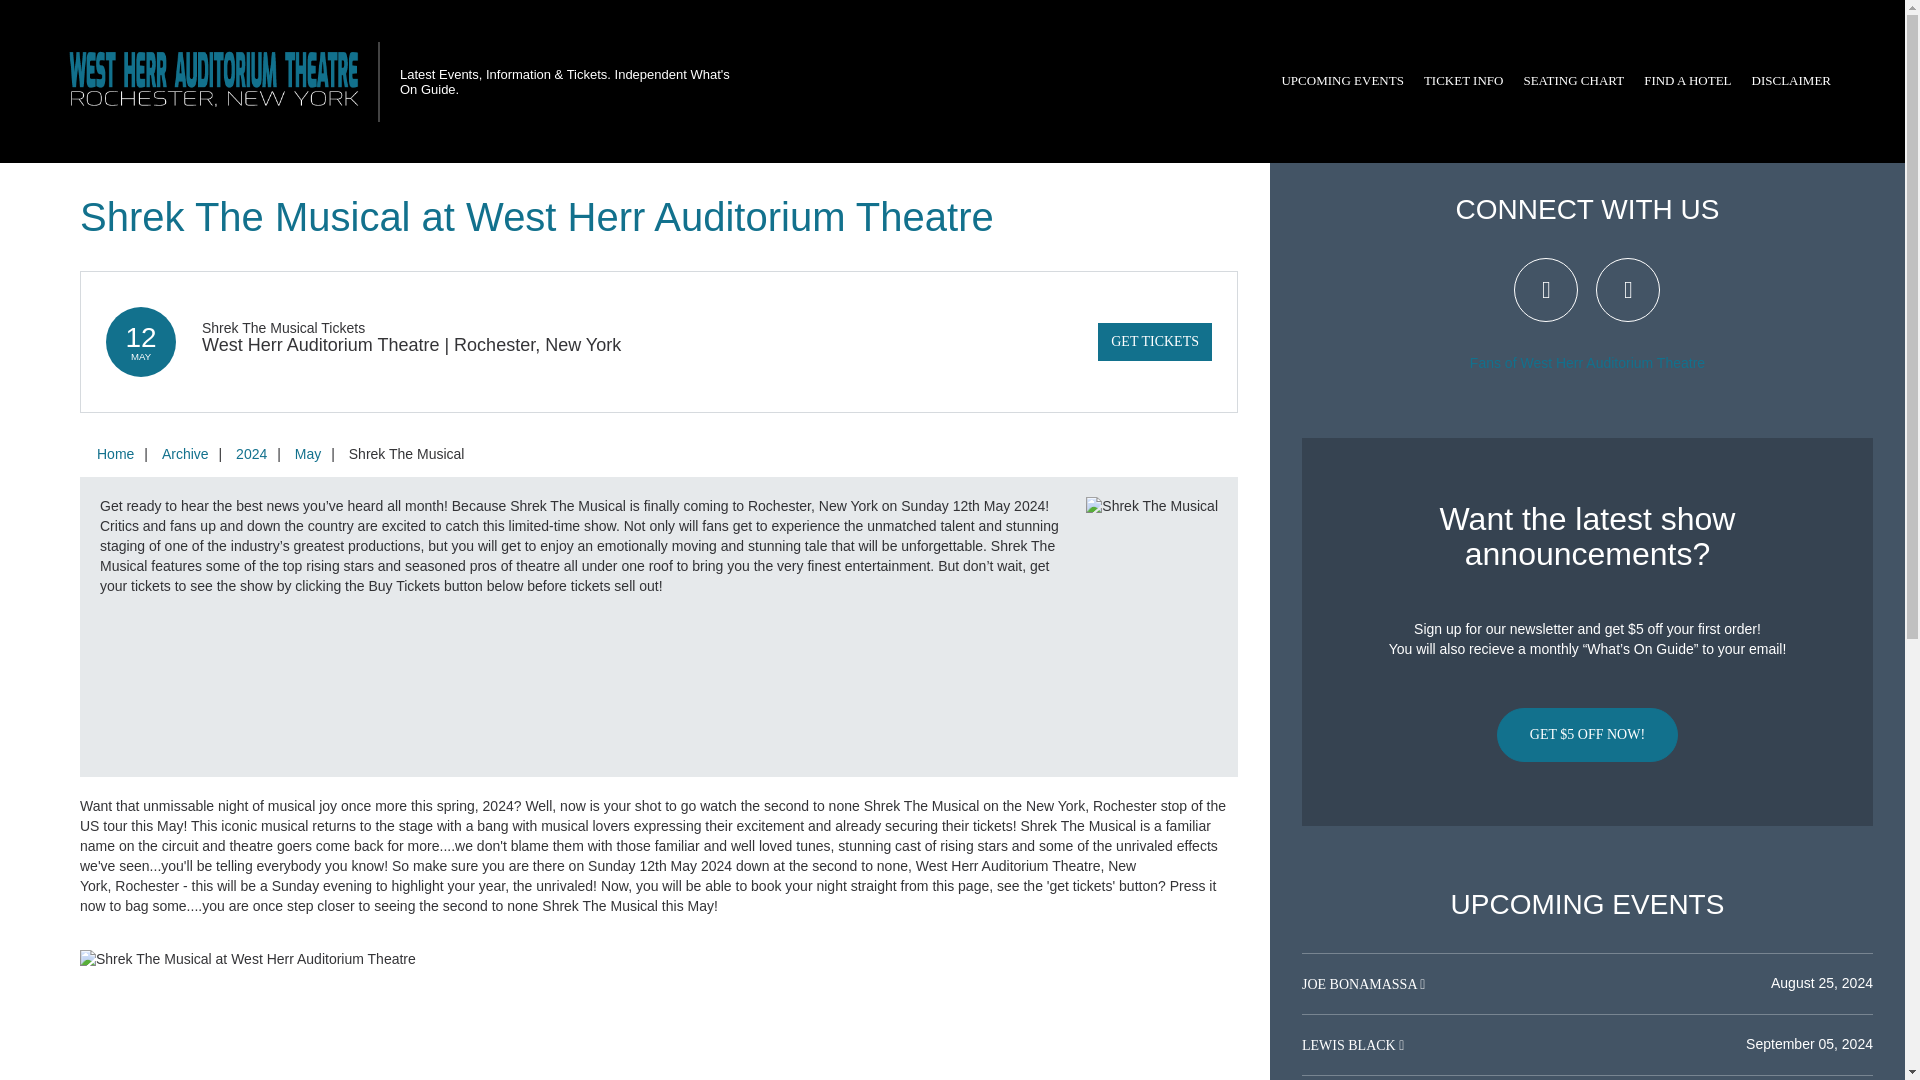  What do you see at coordinates (1572, 81) in the screenshot?
I see `SEATING CHART` at bounding box center [1572, 81].